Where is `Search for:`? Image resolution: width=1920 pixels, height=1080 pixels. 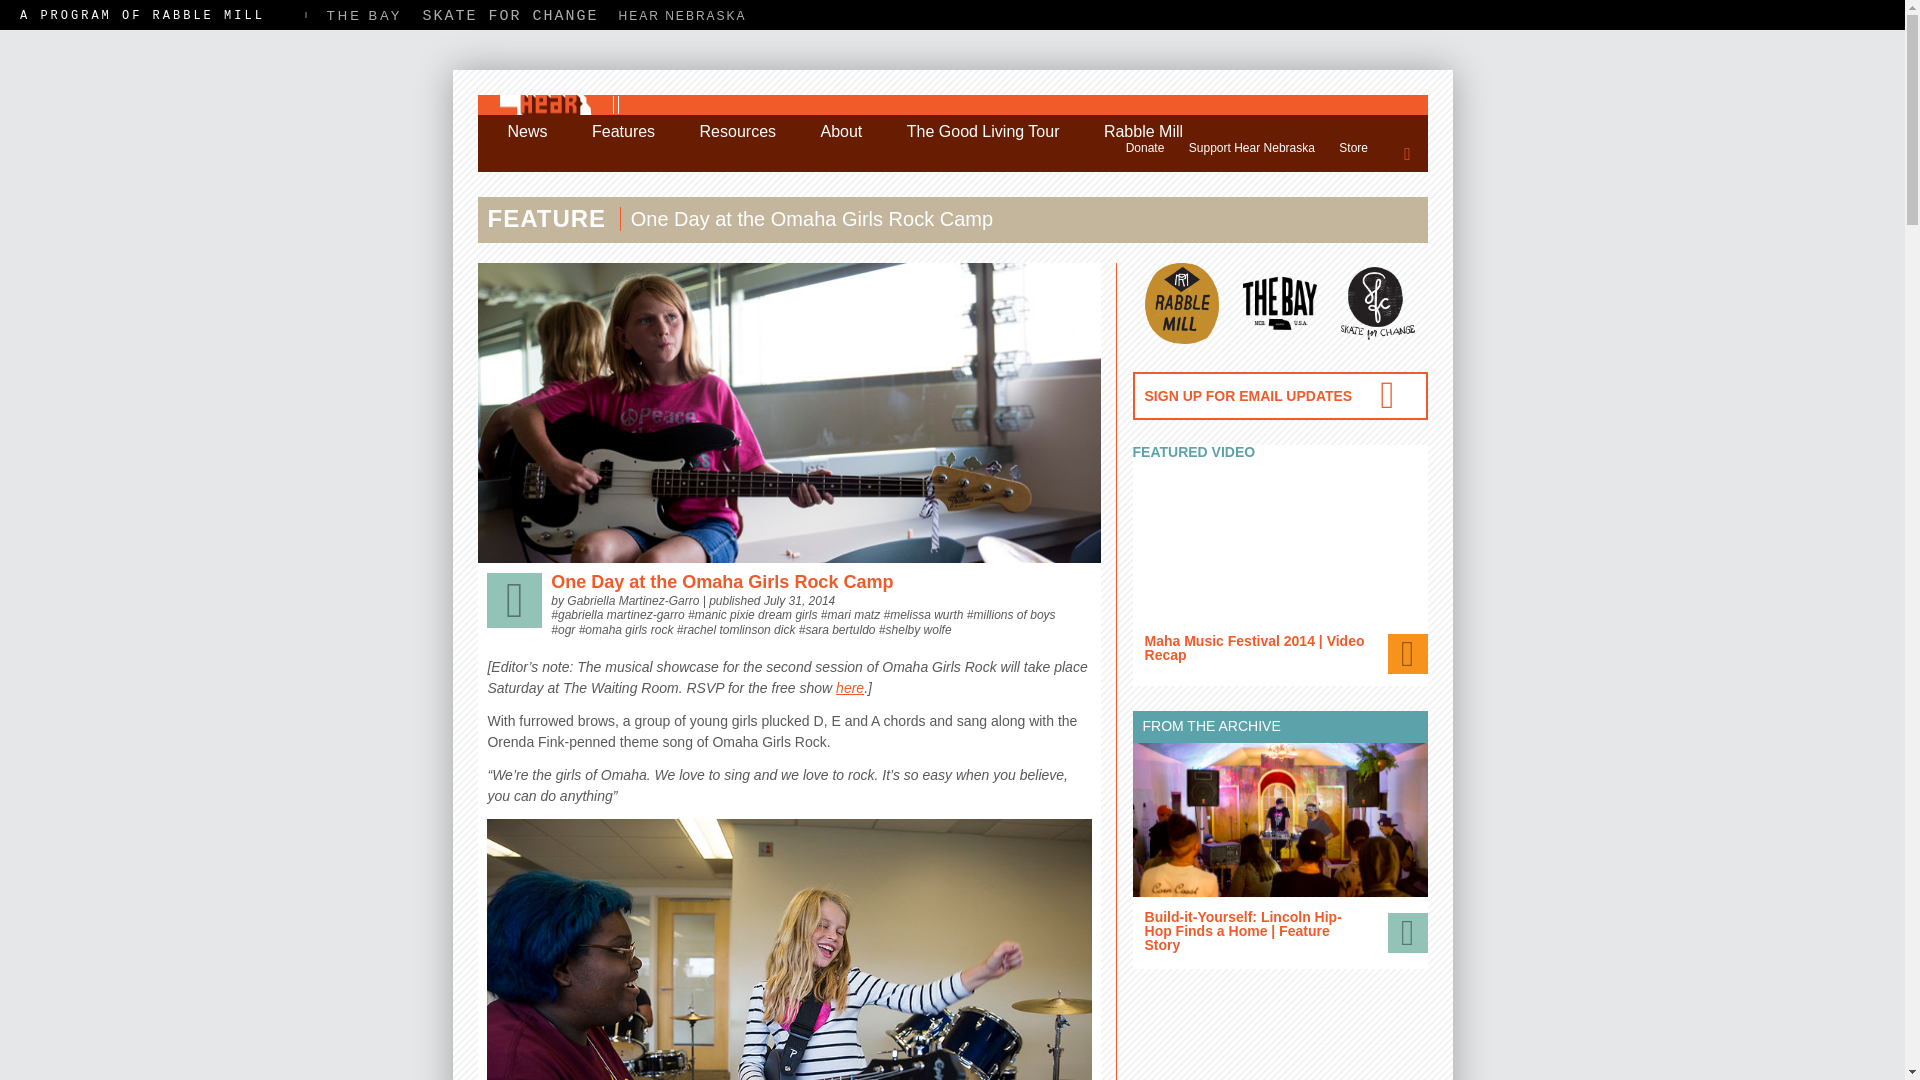
Search for: is located at coordinates (1408, 152).